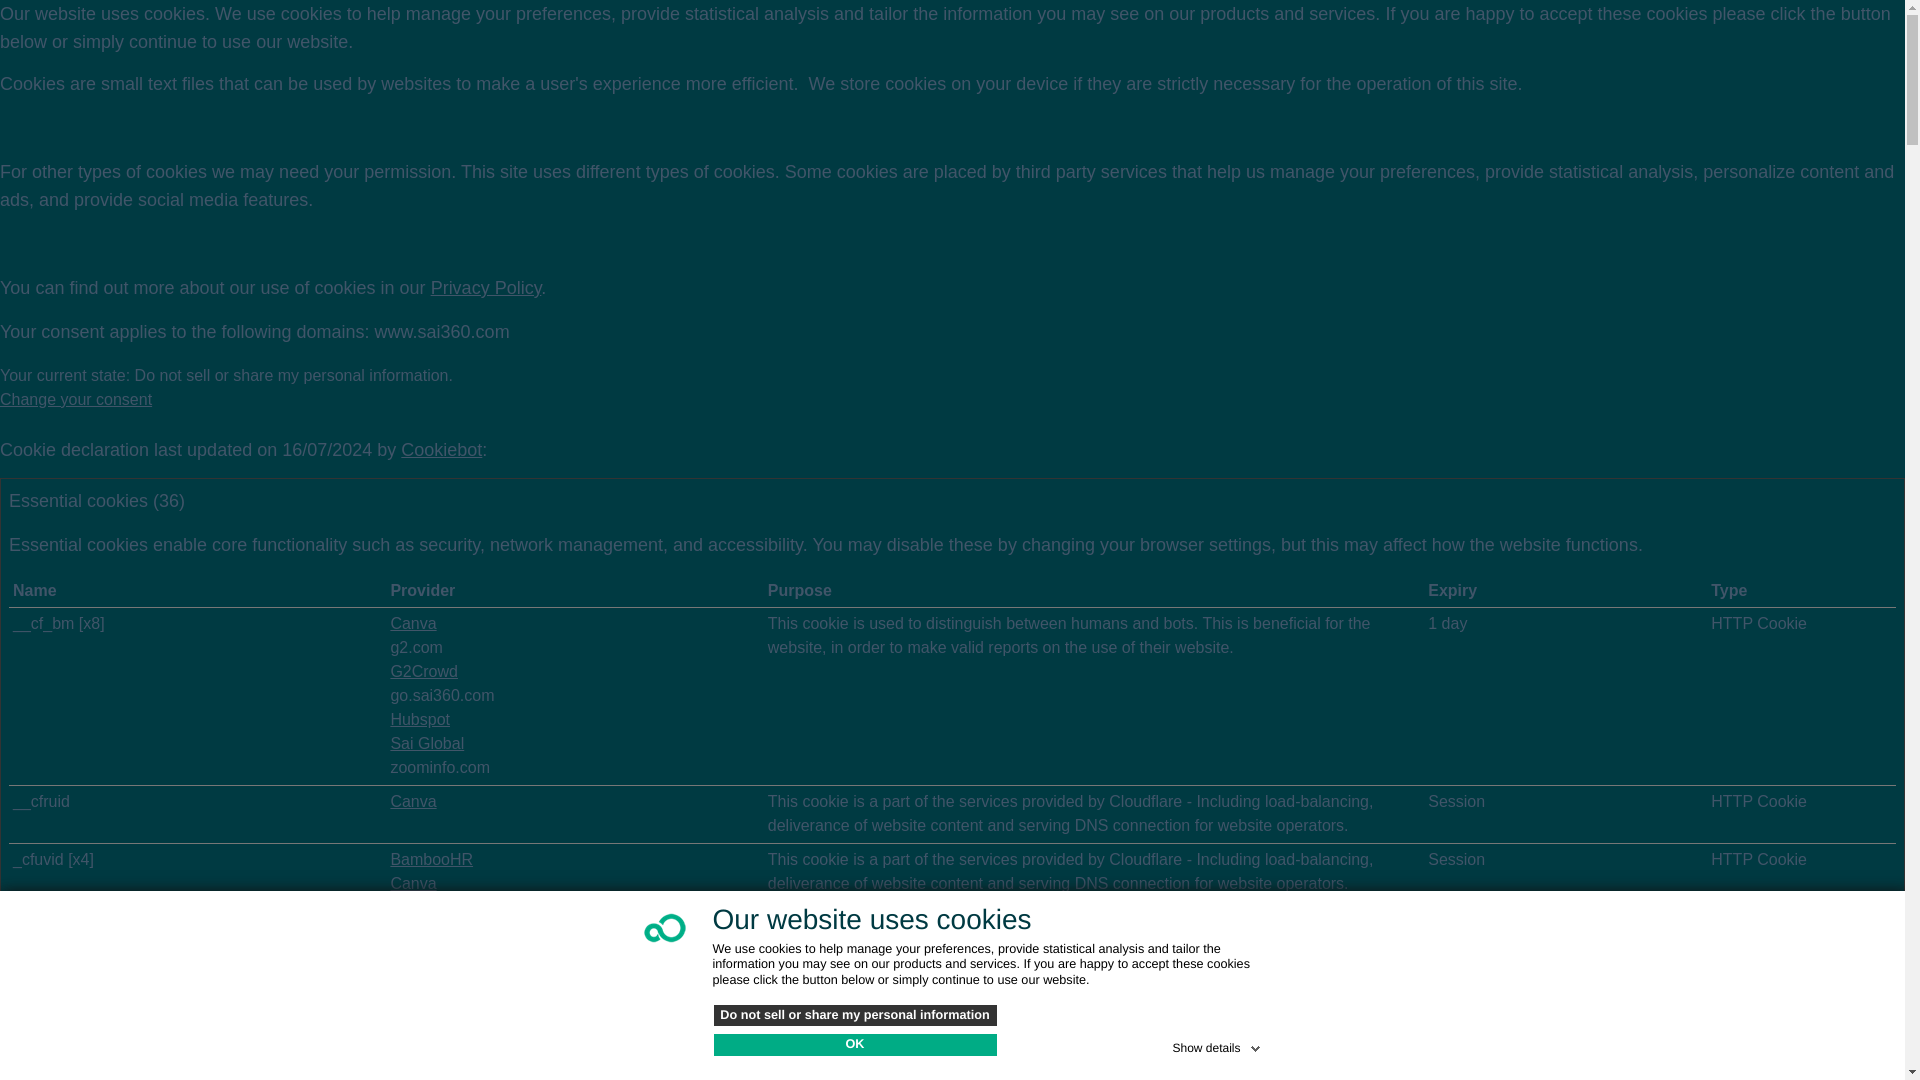 The image size is (1920, 1080). I want to click on Change your consent, so click(76, 399).